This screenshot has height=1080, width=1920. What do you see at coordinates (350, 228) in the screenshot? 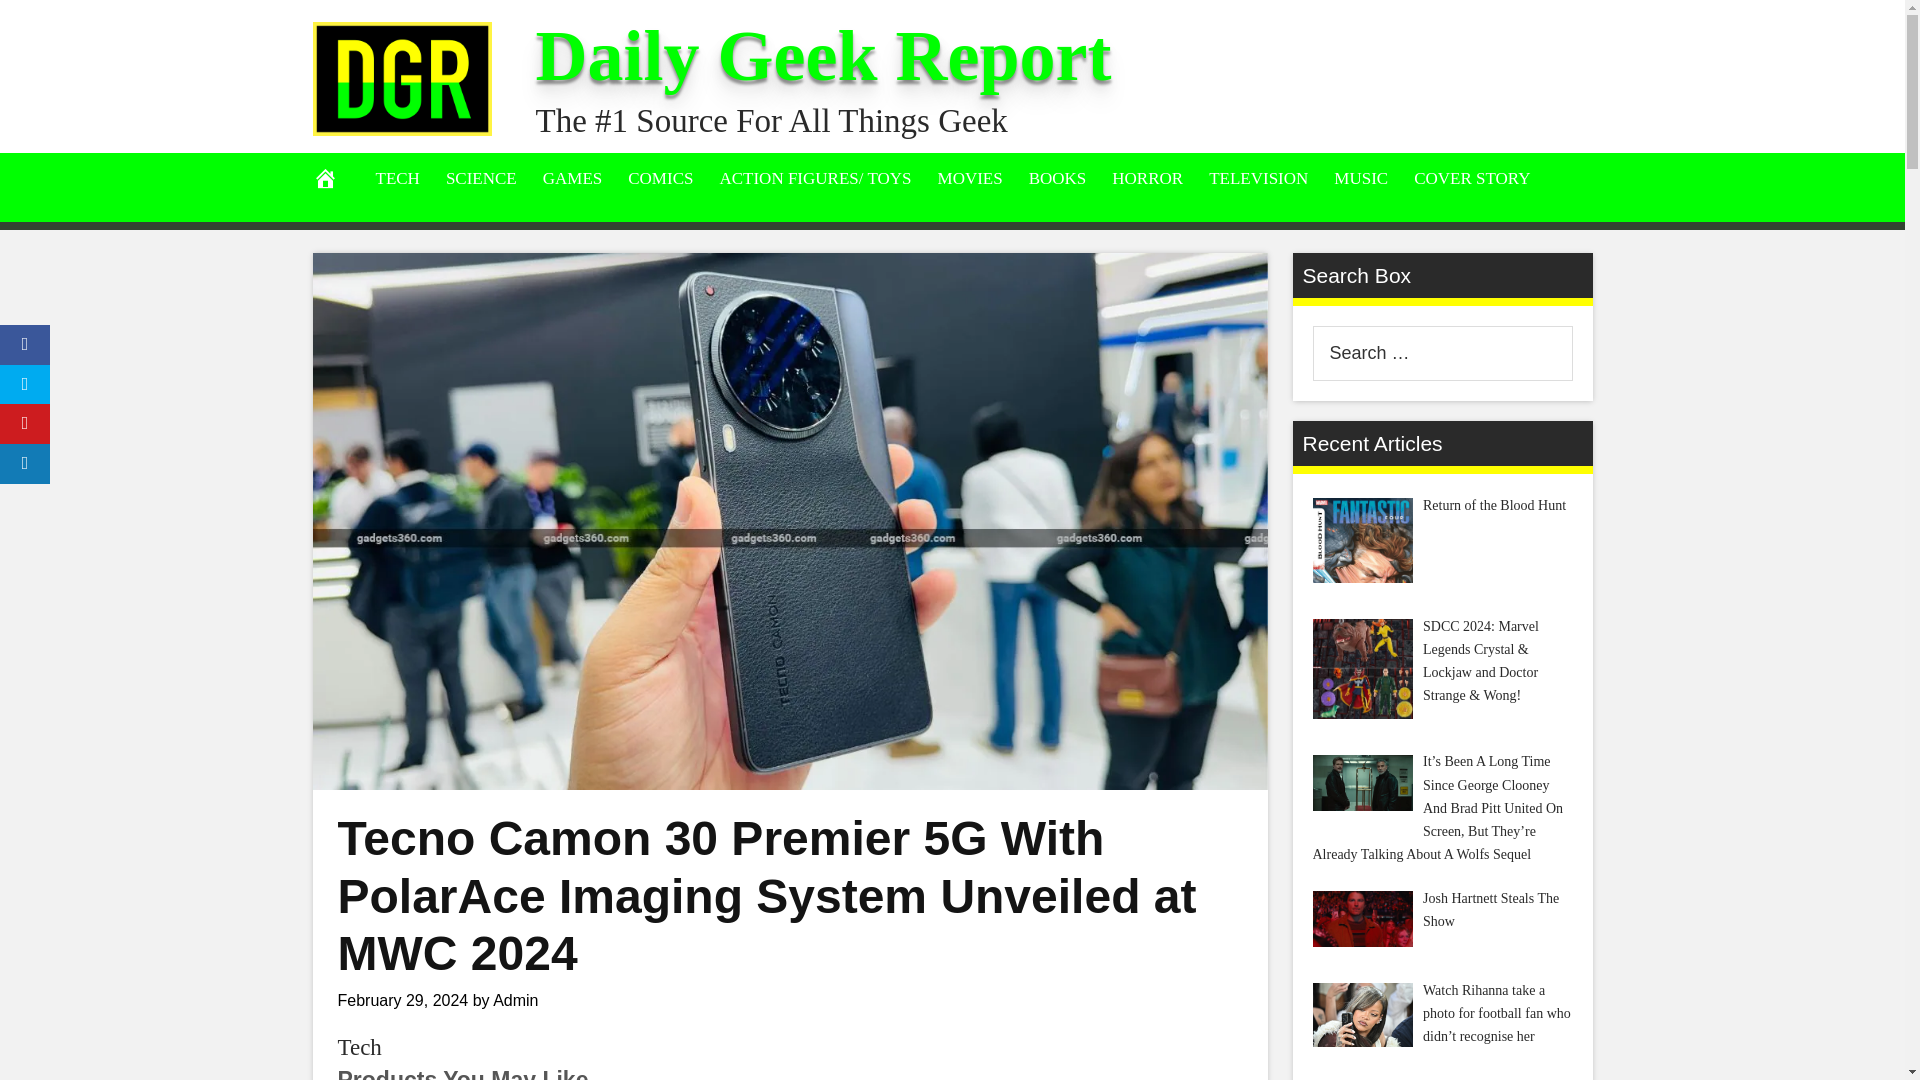
I see `CONTACT` at bounding box center [350, 228].